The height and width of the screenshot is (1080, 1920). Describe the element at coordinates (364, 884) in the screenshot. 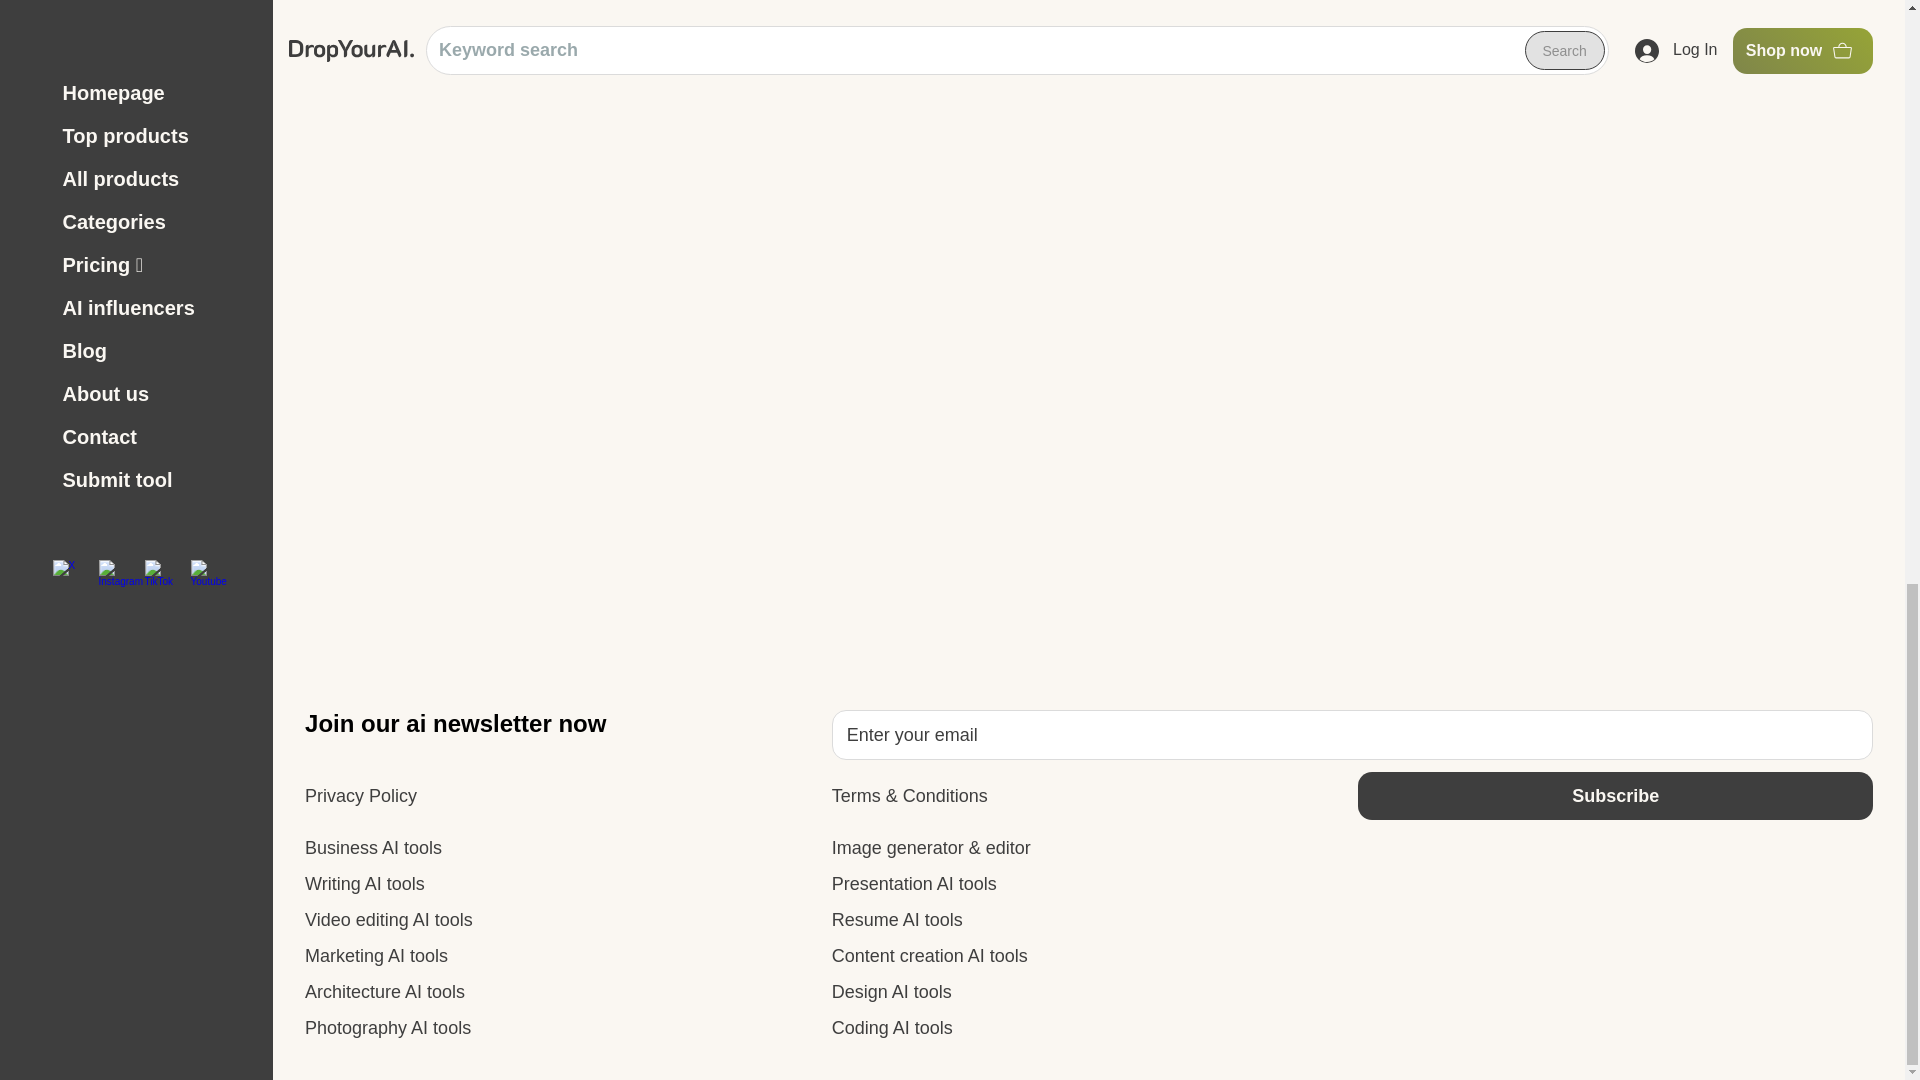

I see `Writing AI tools` at that location.